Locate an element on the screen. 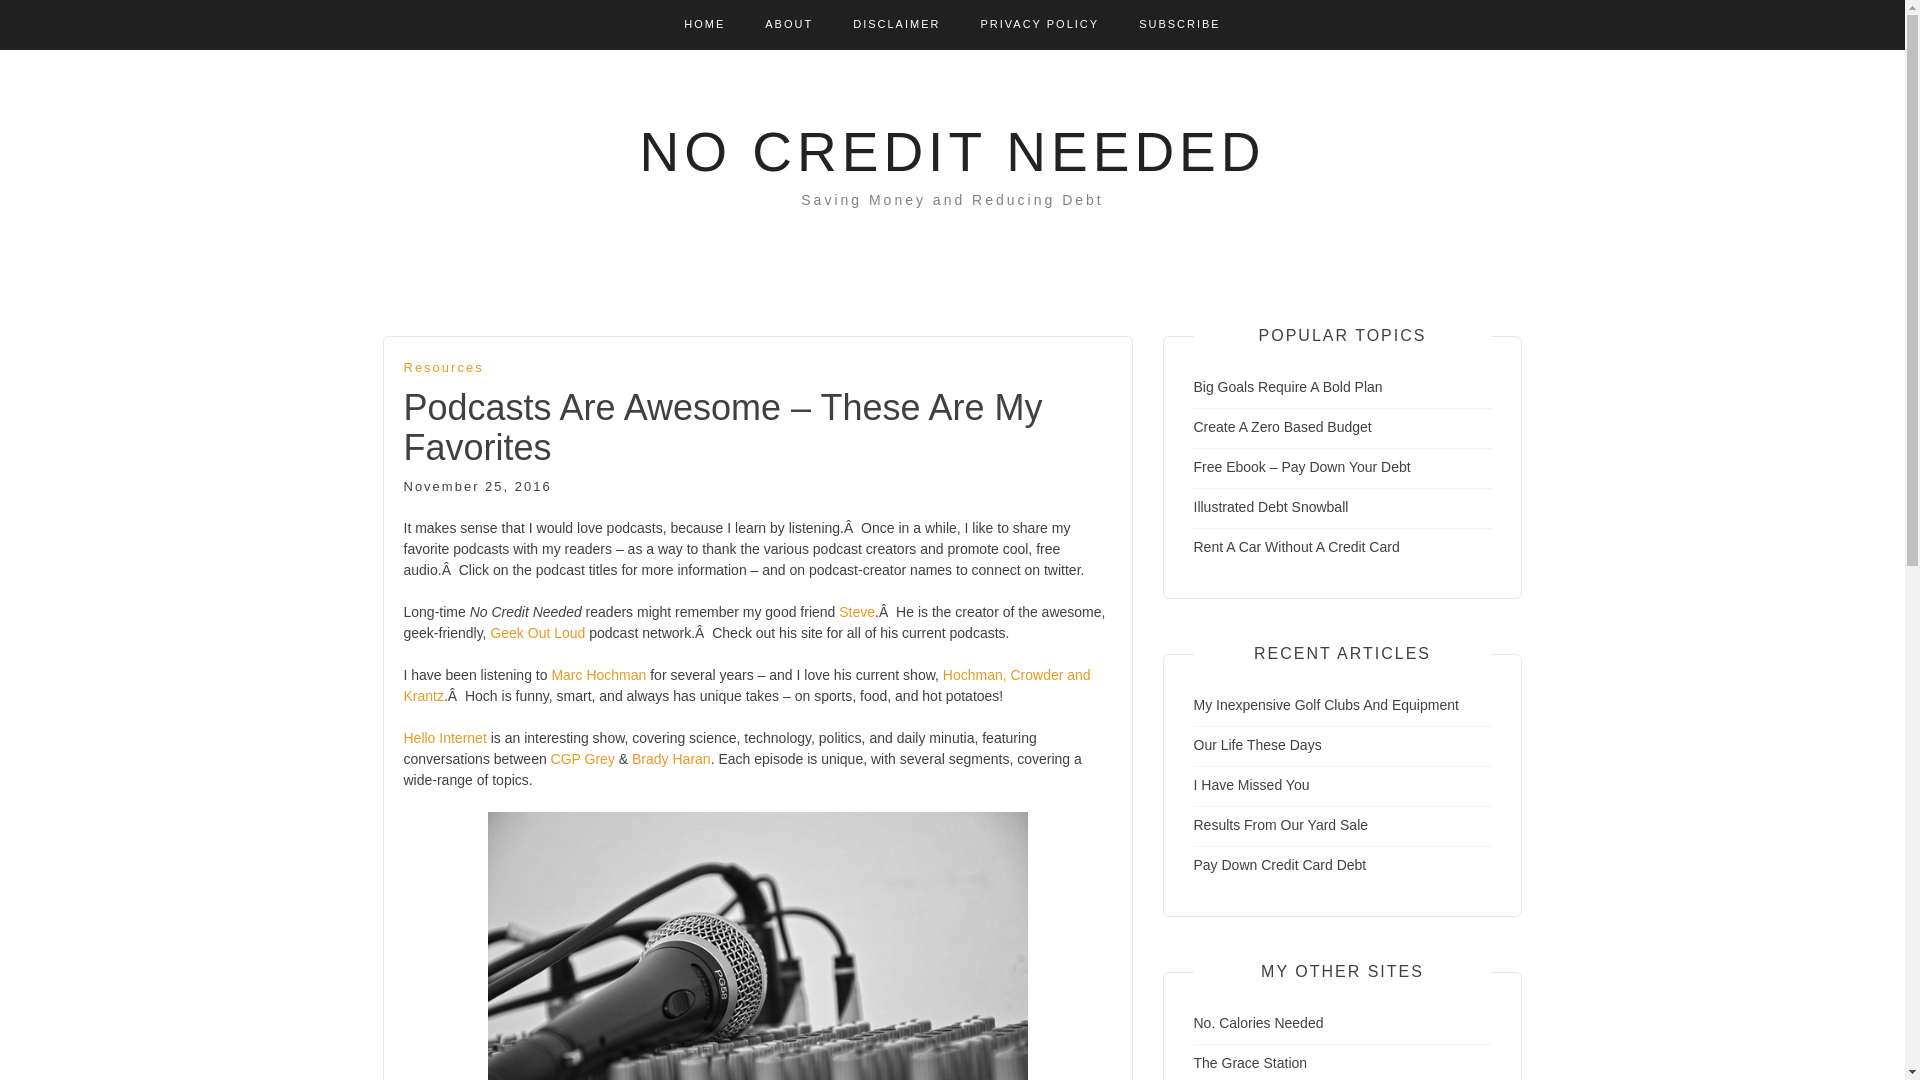 This screenshot has width=1920, height=1080. Geek Out Loud is located at coordinates (537, 633).